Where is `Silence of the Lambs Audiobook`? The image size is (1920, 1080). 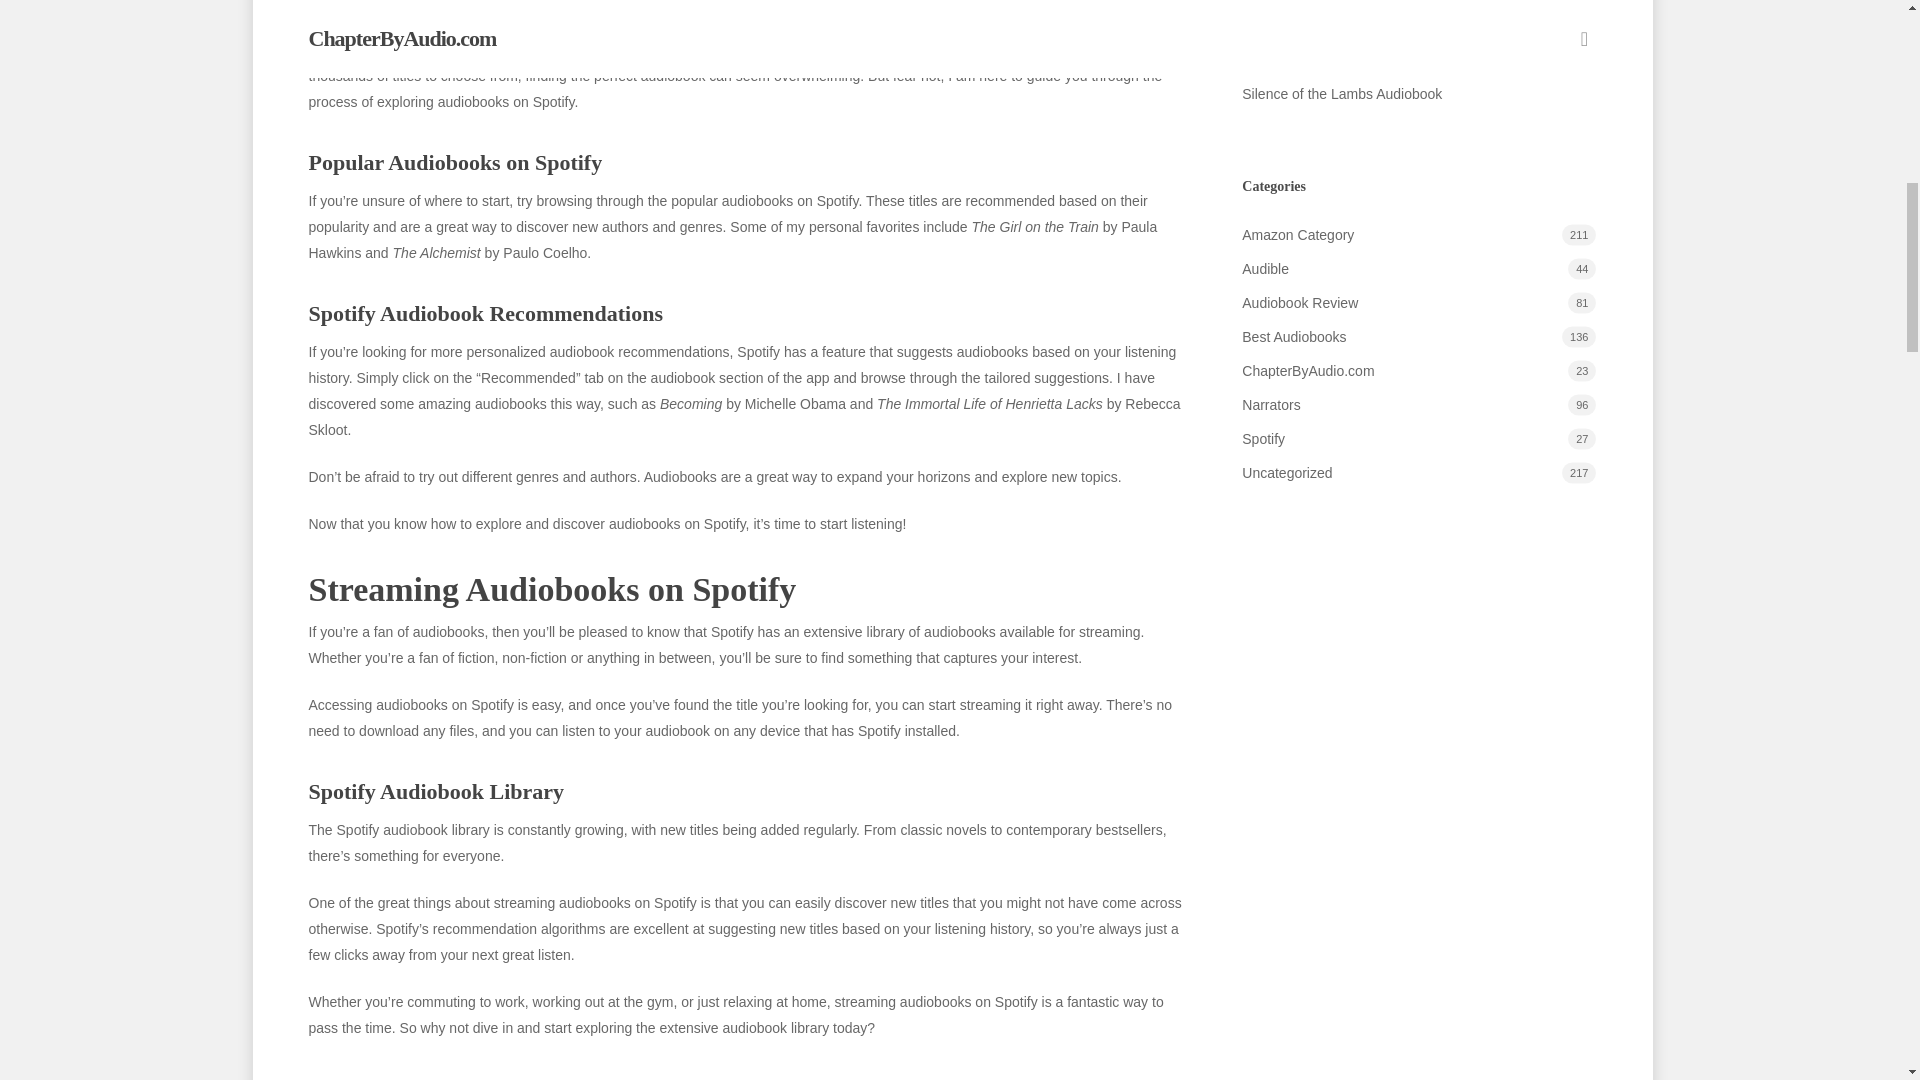
Silence of the Lambs Audiobook is located at coordinates (1418, 94).